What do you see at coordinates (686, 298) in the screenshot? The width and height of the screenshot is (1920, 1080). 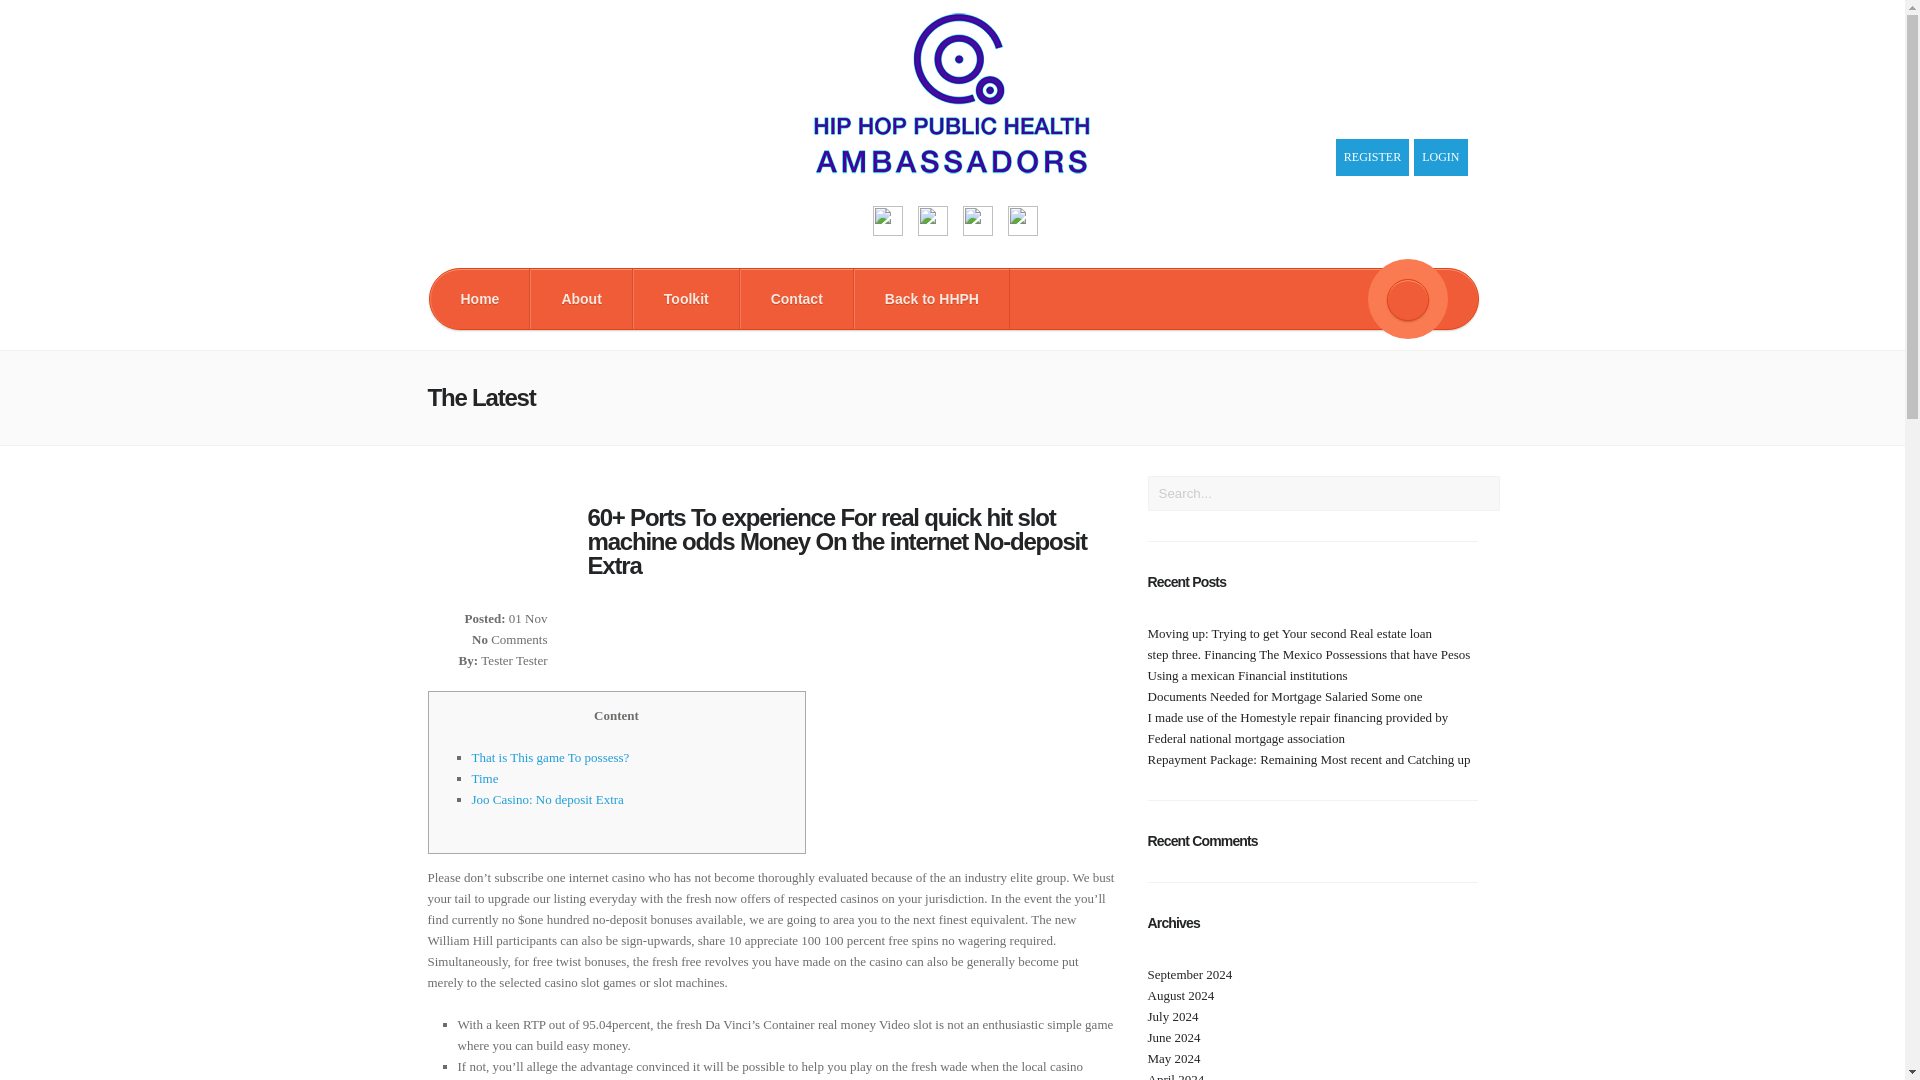 I see `Toolkit` at bounding box center [686, 298].